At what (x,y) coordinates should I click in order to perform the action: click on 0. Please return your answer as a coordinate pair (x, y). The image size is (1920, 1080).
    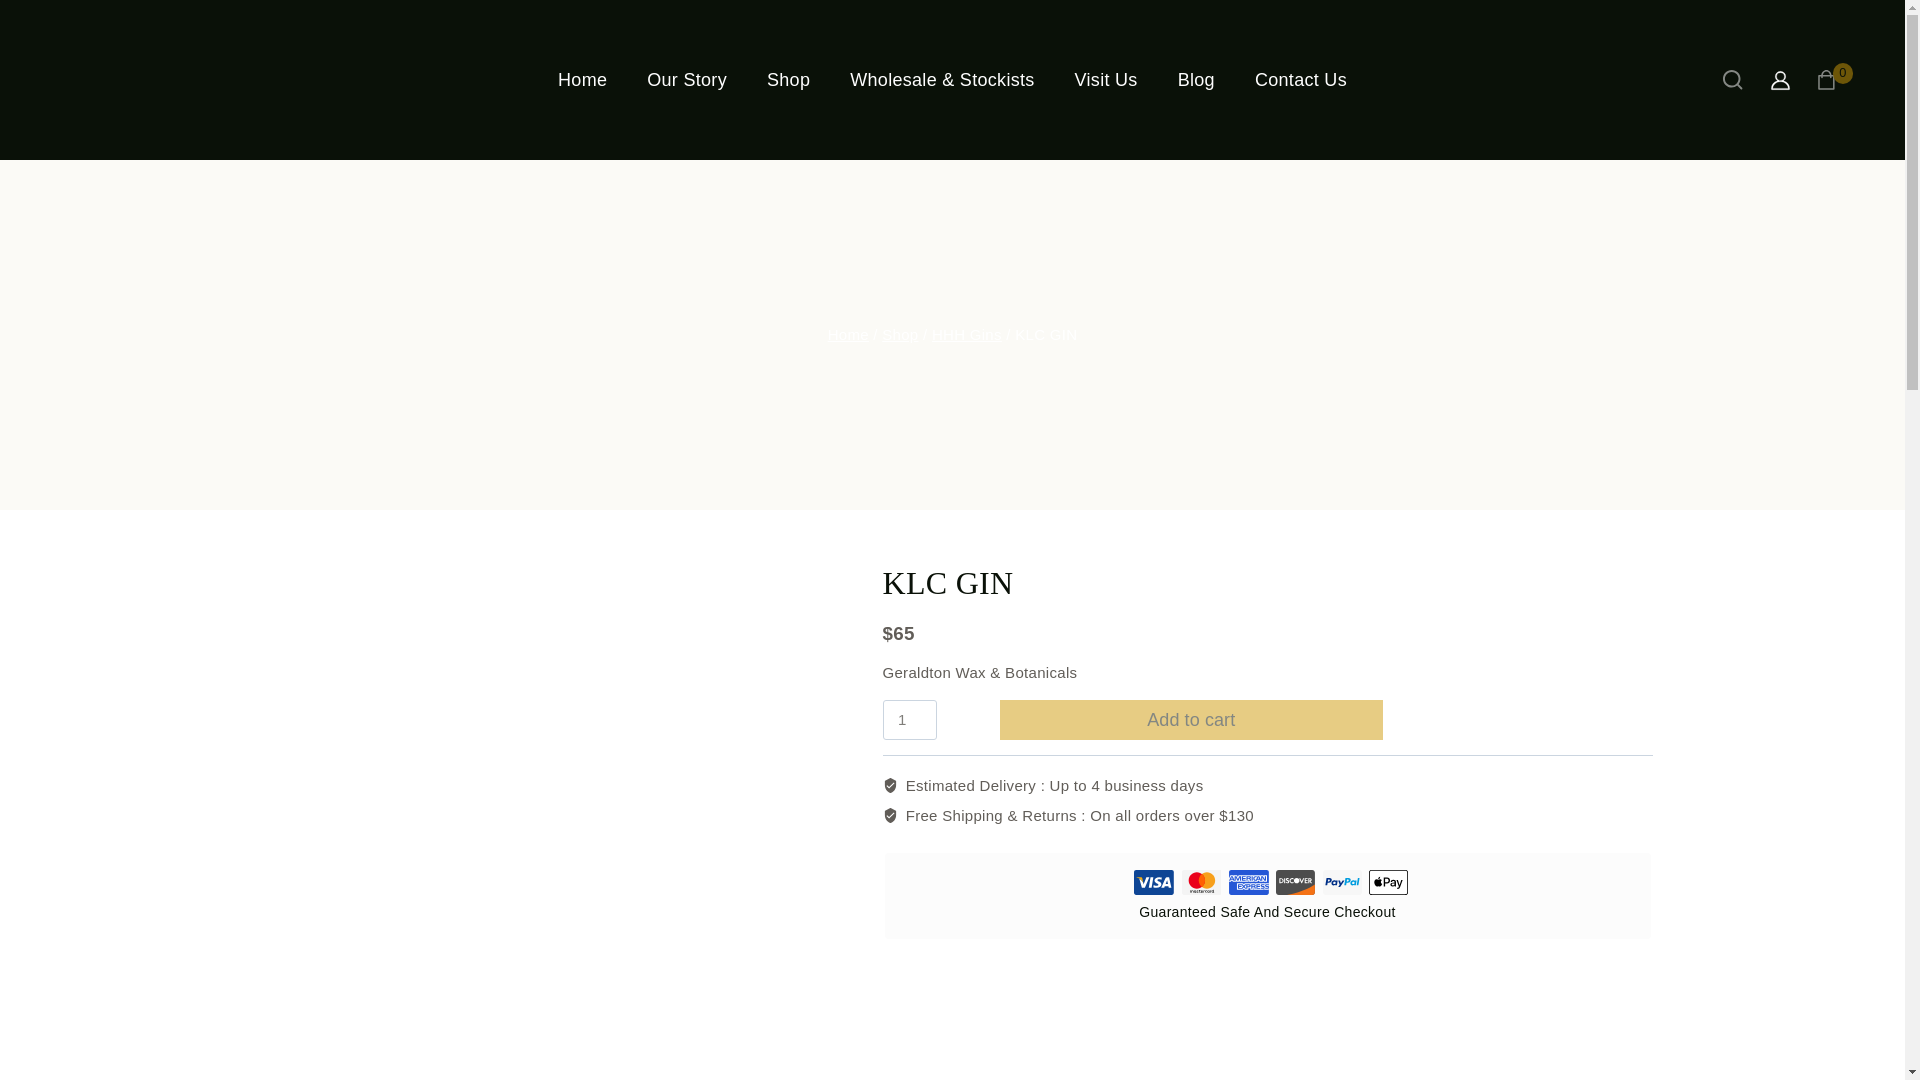
    Looking at the image, I should click on (1834, 80).